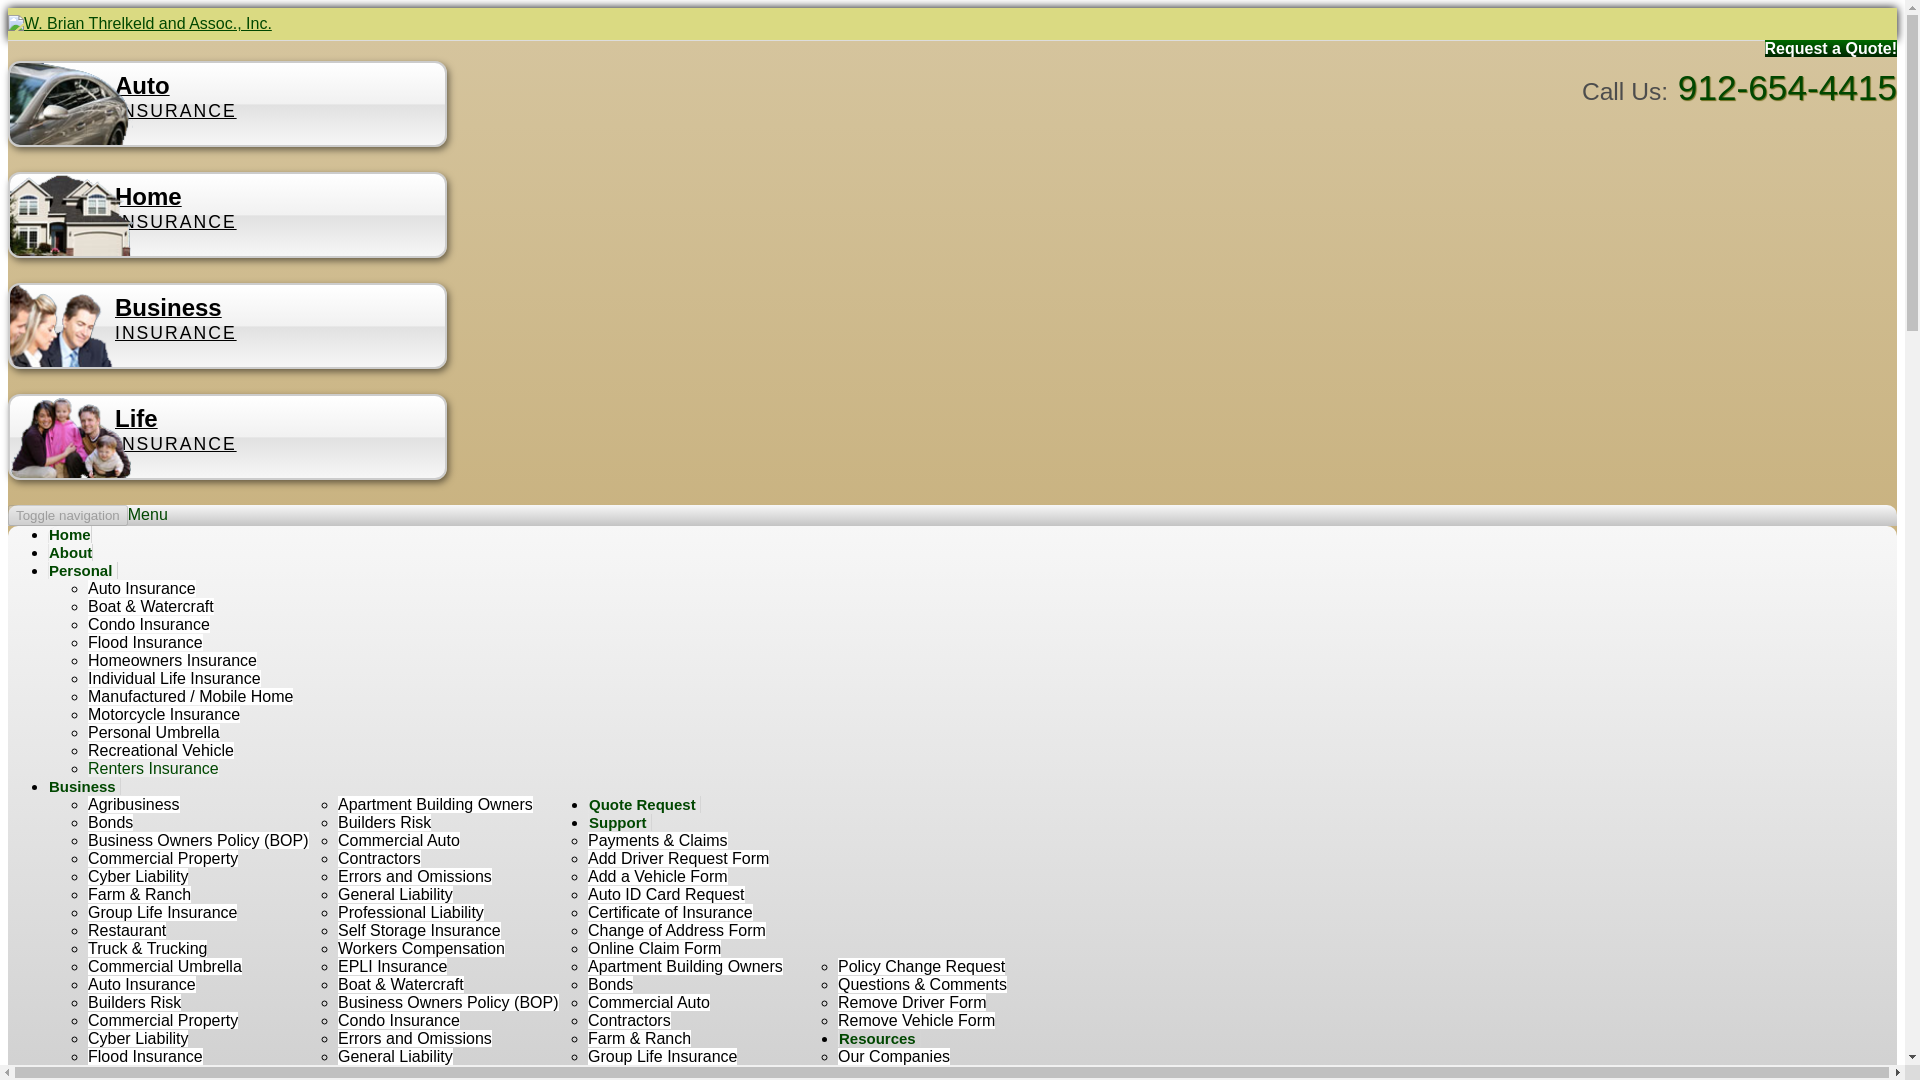 This screenshot has width=1920, height=1080. What do you see at coordinates (134, 804) in the screenshot?
I see `Agribusiness` at bounding box center [134, 804].